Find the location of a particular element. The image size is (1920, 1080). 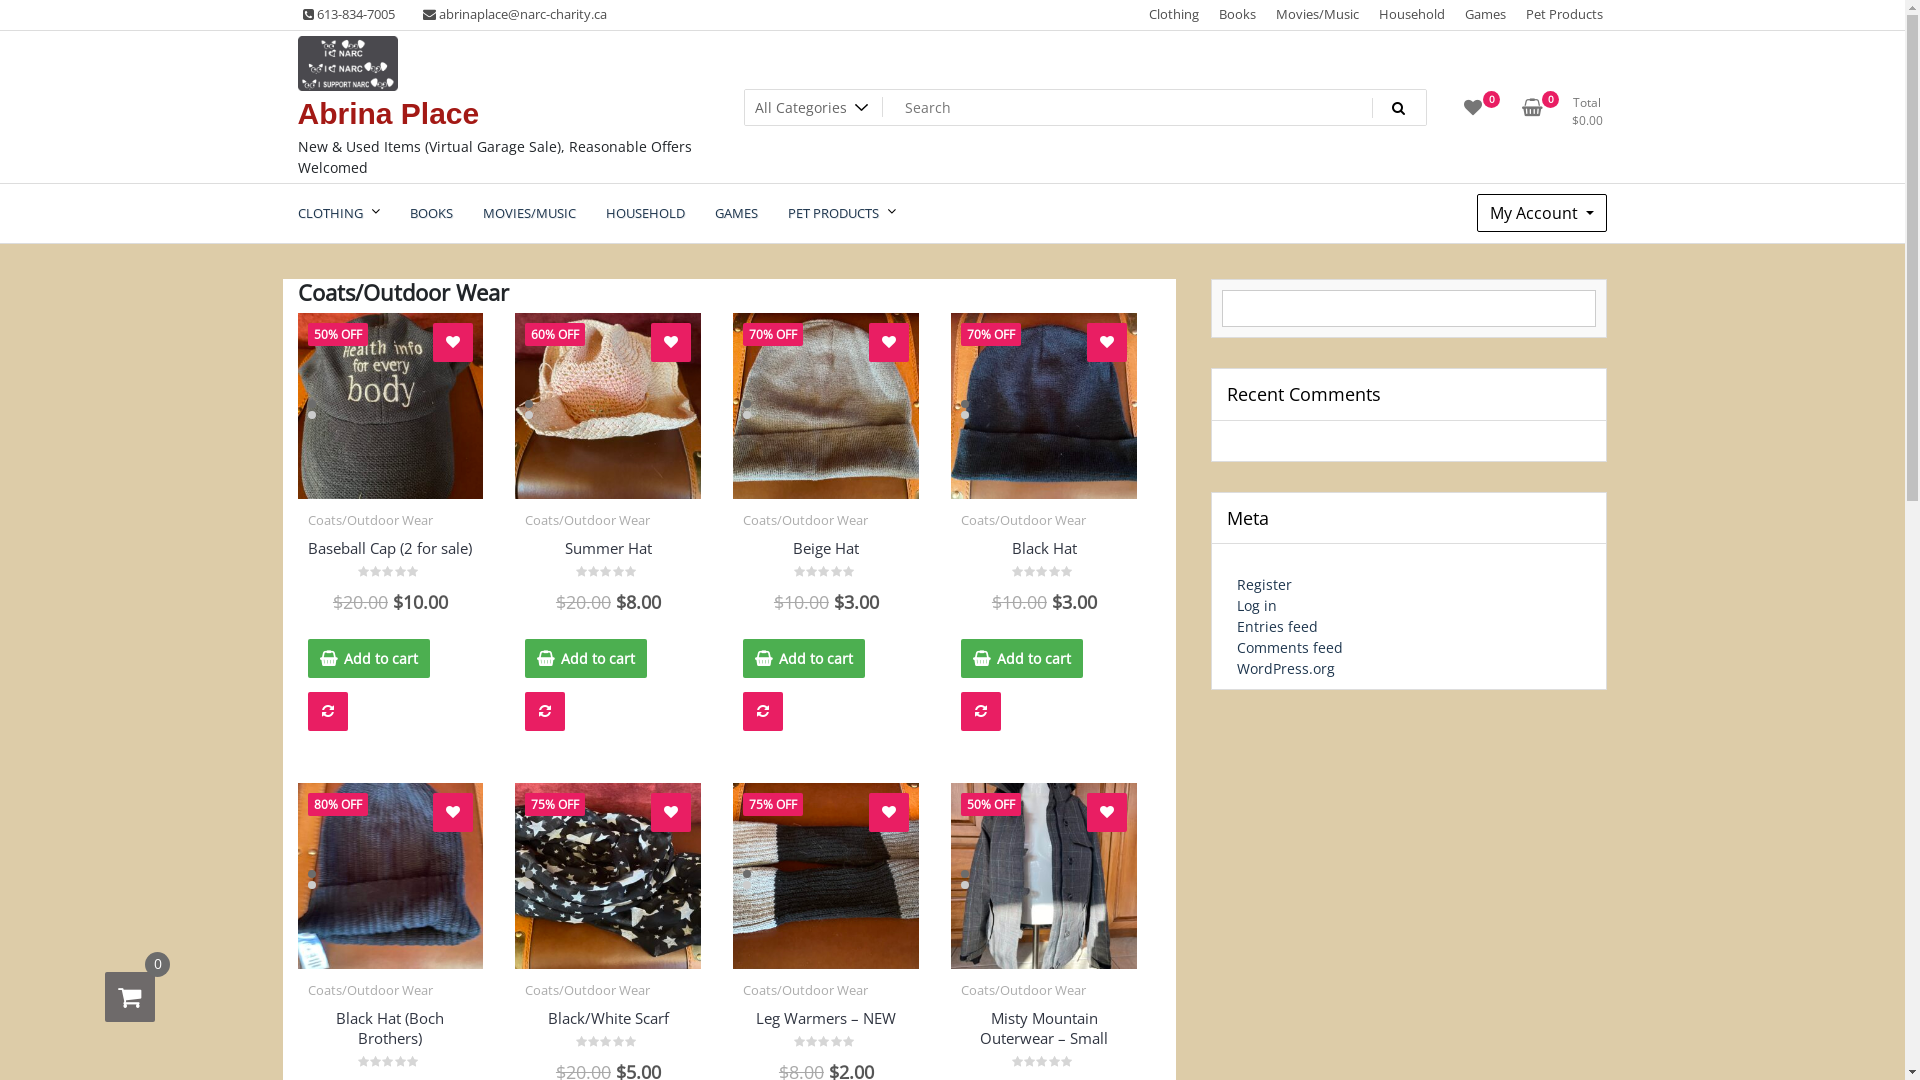

50% OFF is located at coordinates (1044, 876).